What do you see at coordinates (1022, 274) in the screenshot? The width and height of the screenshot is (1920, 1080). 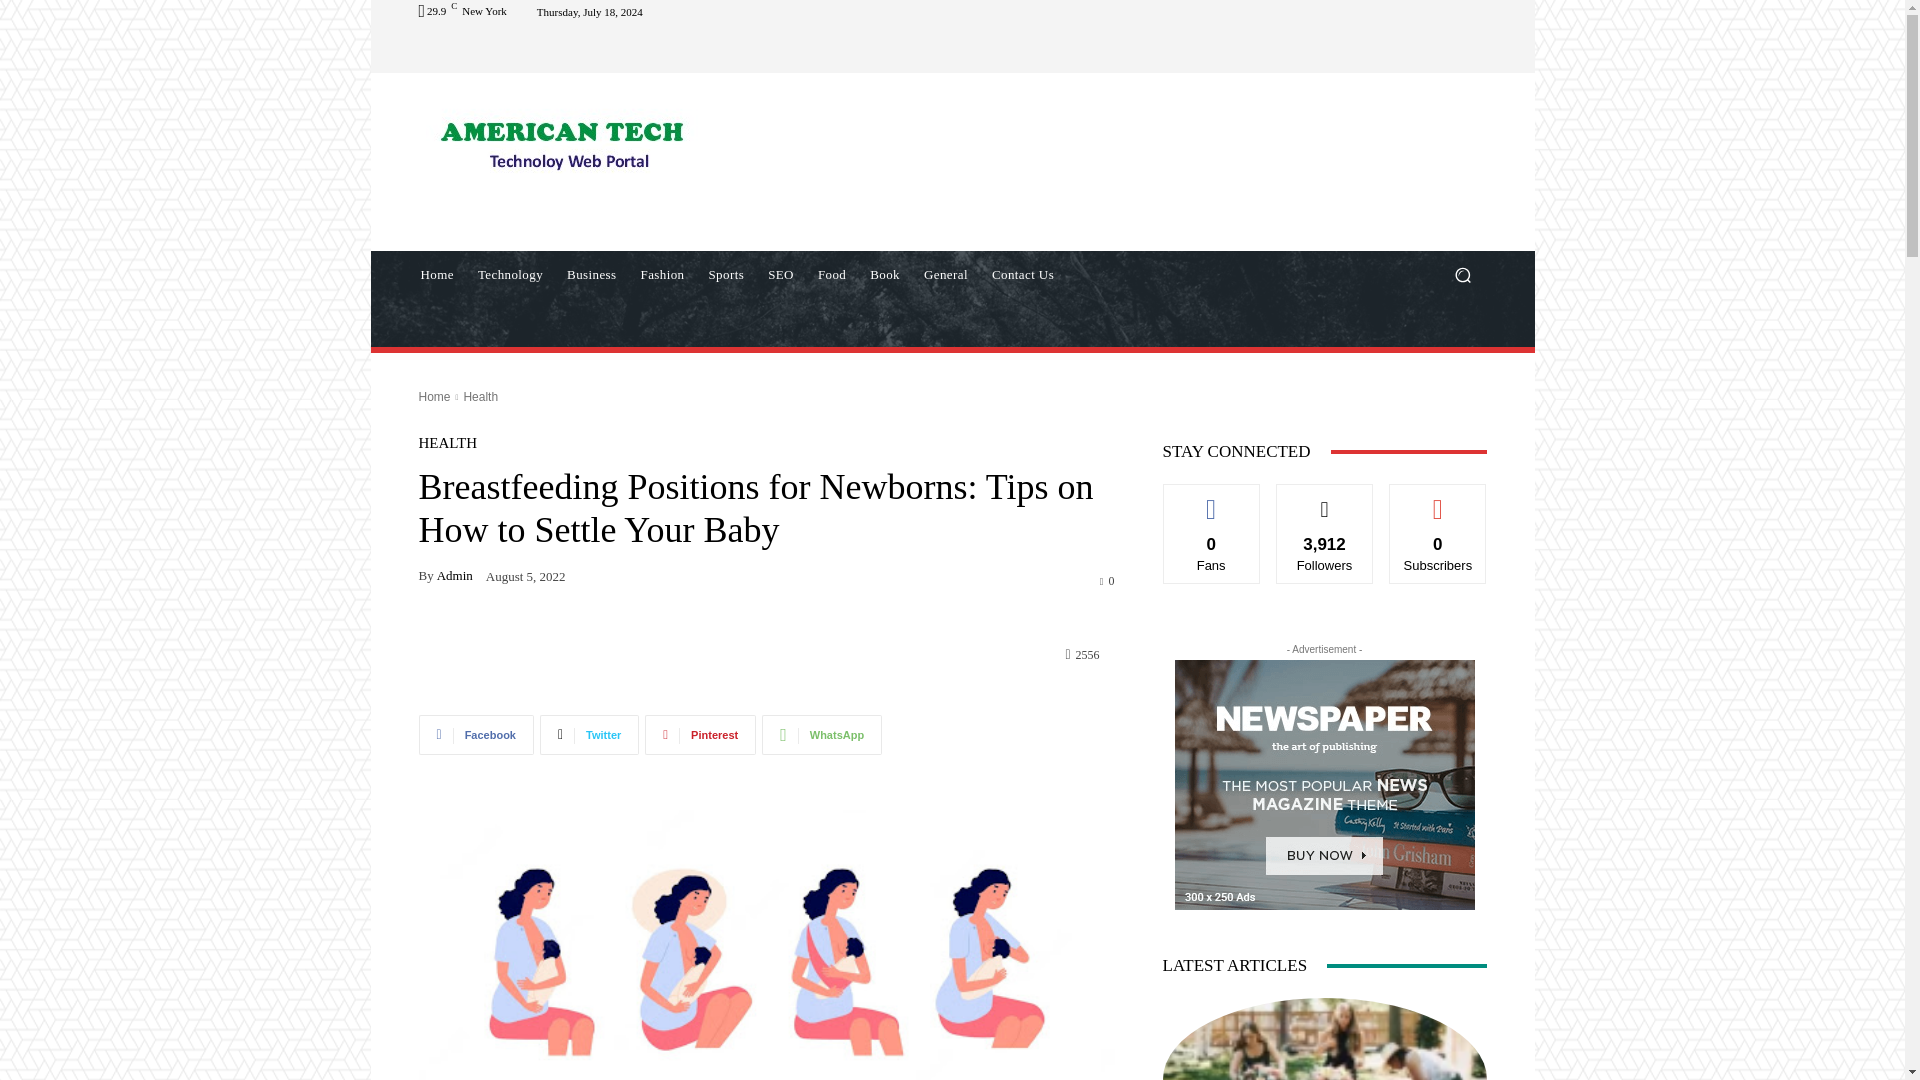 I see `Contact Us` at bounding box center [1022, 274].